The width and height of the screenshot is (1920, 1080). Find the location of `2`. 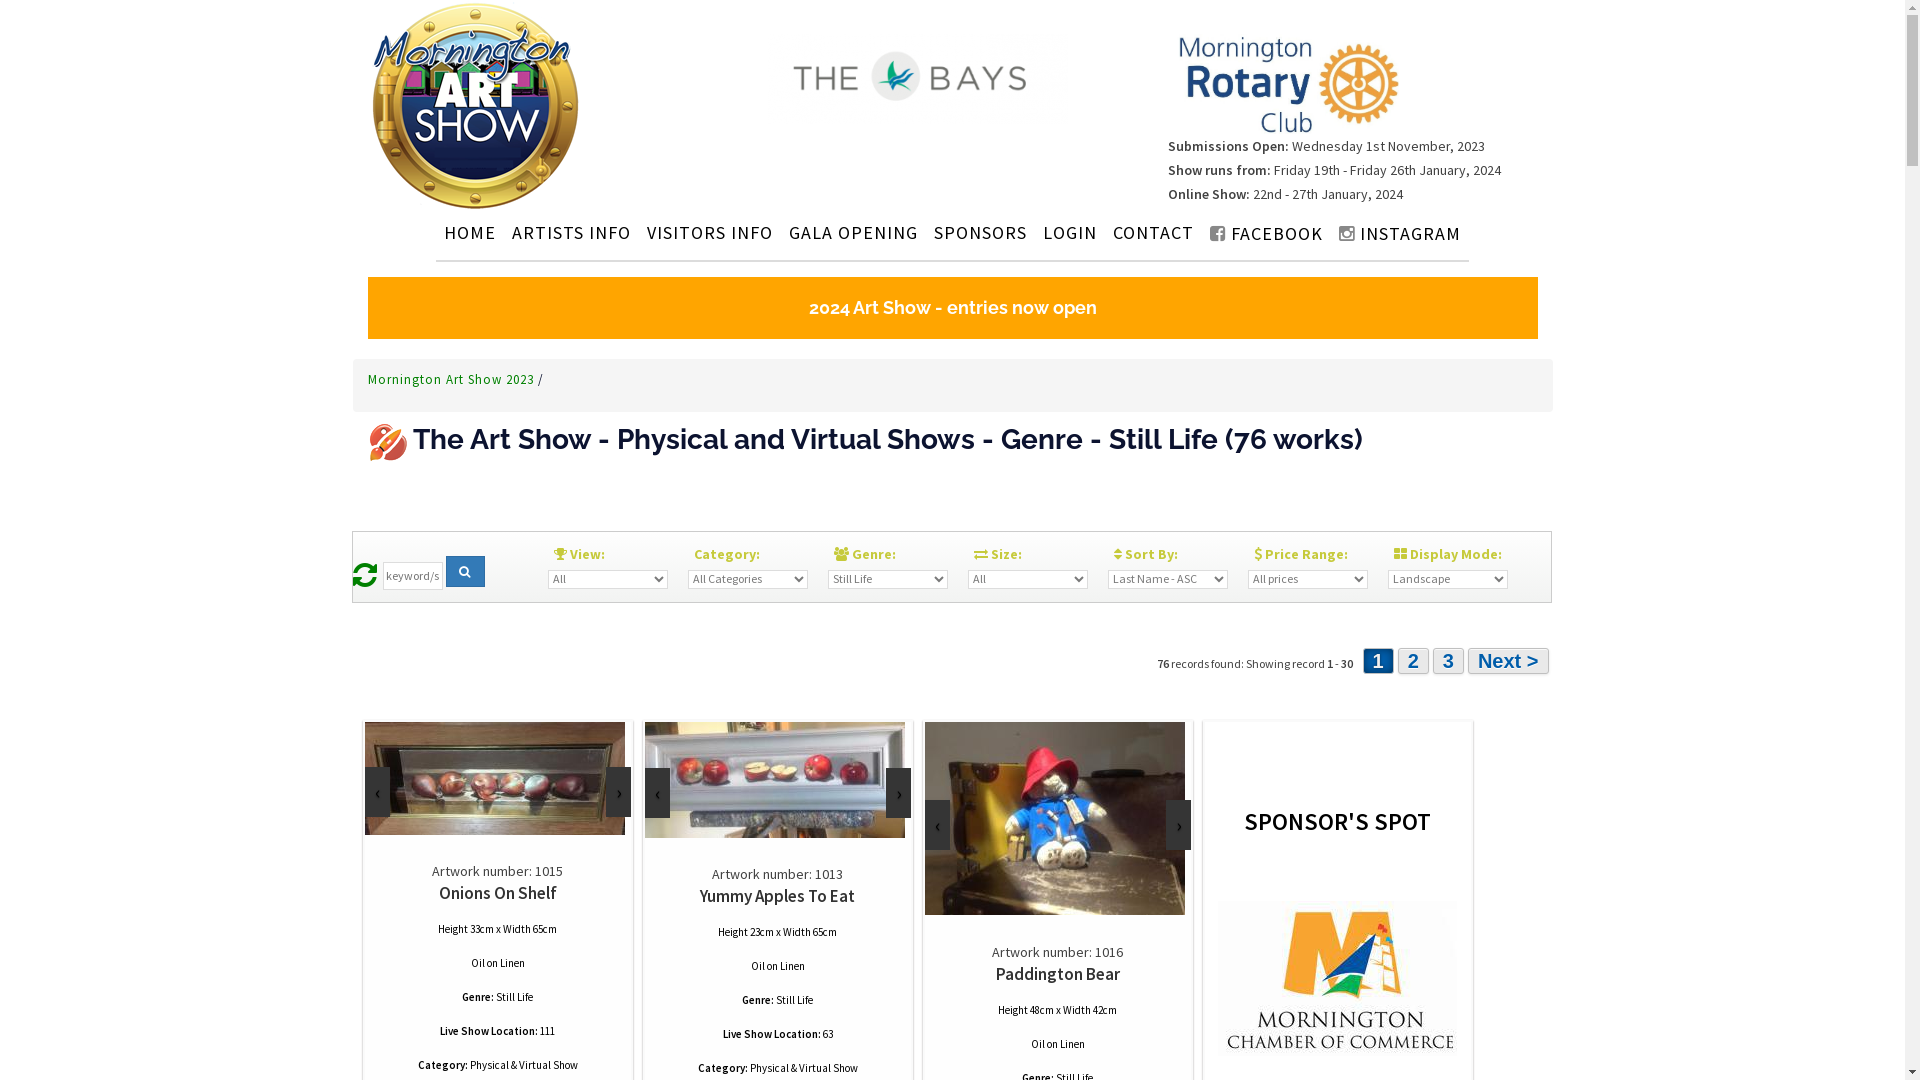

2 is located at coordinates (1414, 661).